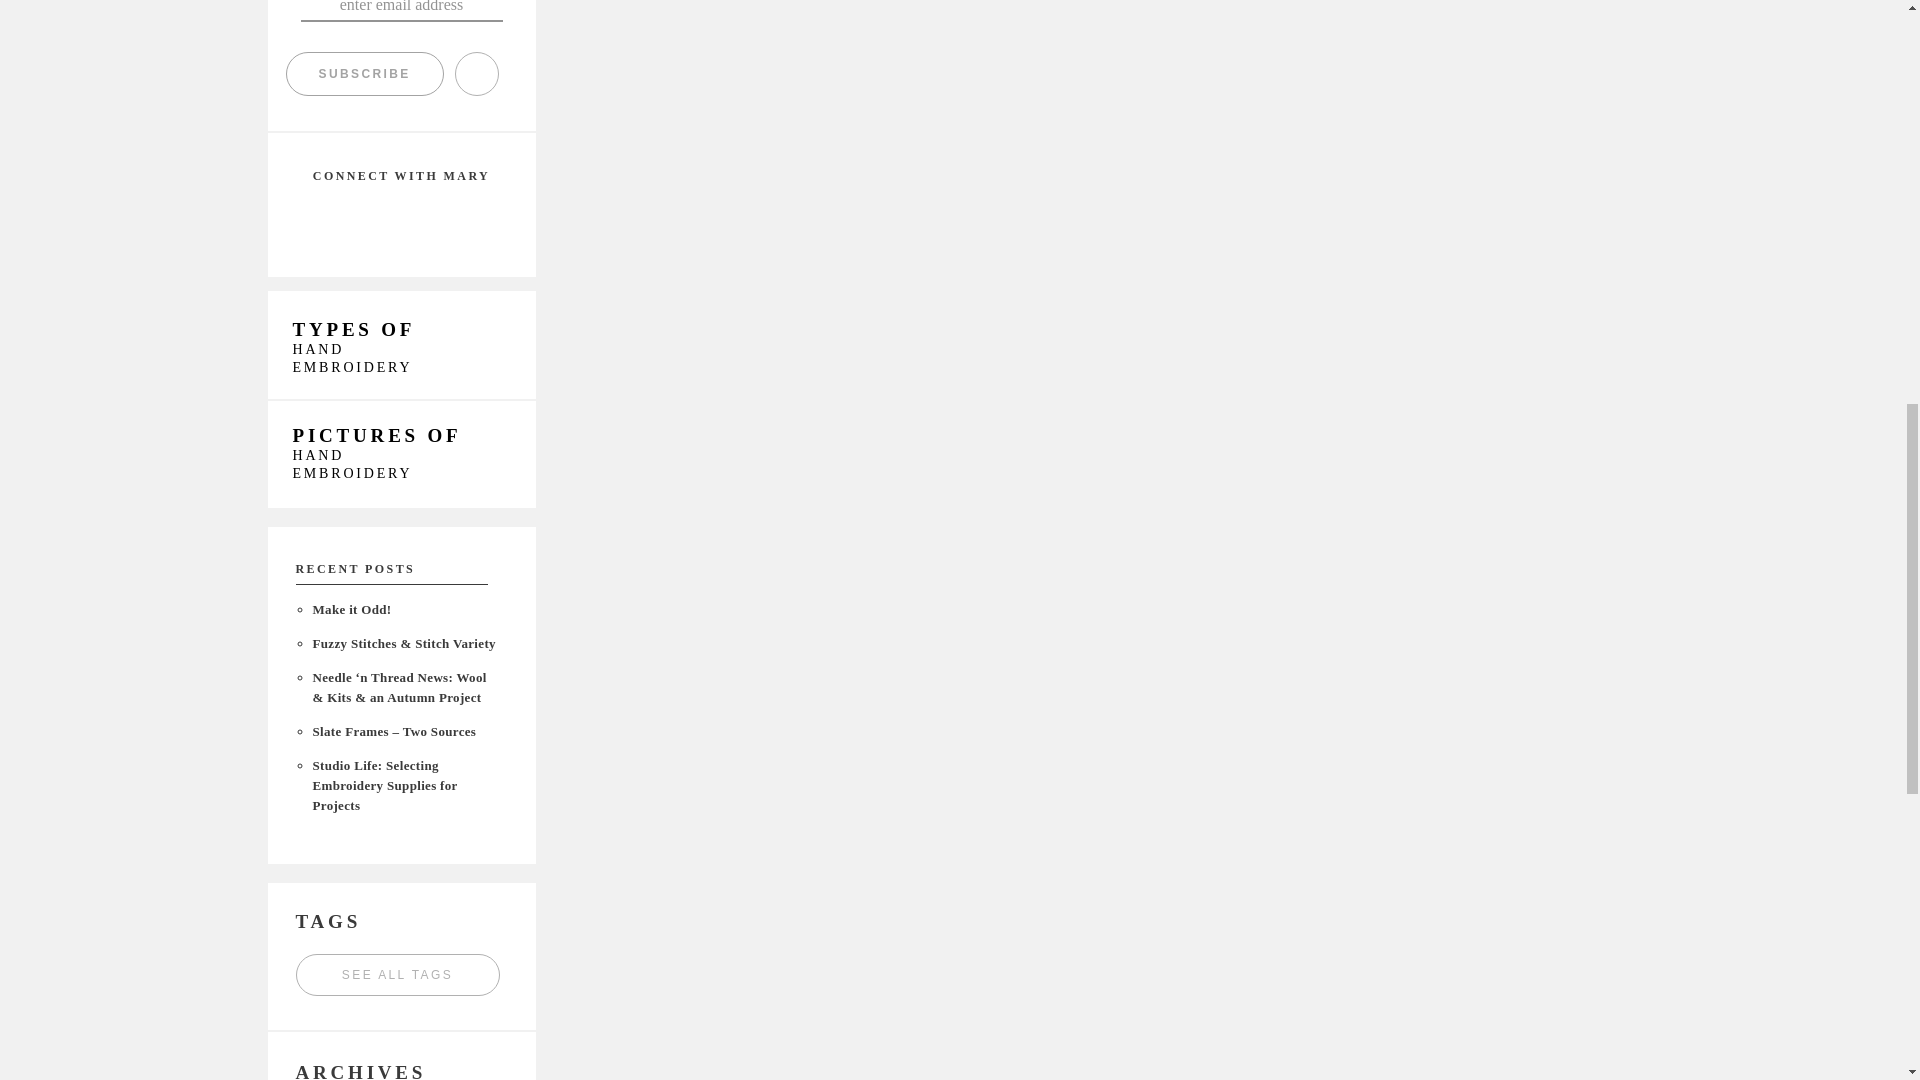  What do you see at coordinates (343, 220) in the screenshot?
I see `Connect with Mary on Facebook` at bounding box center [343, 220].